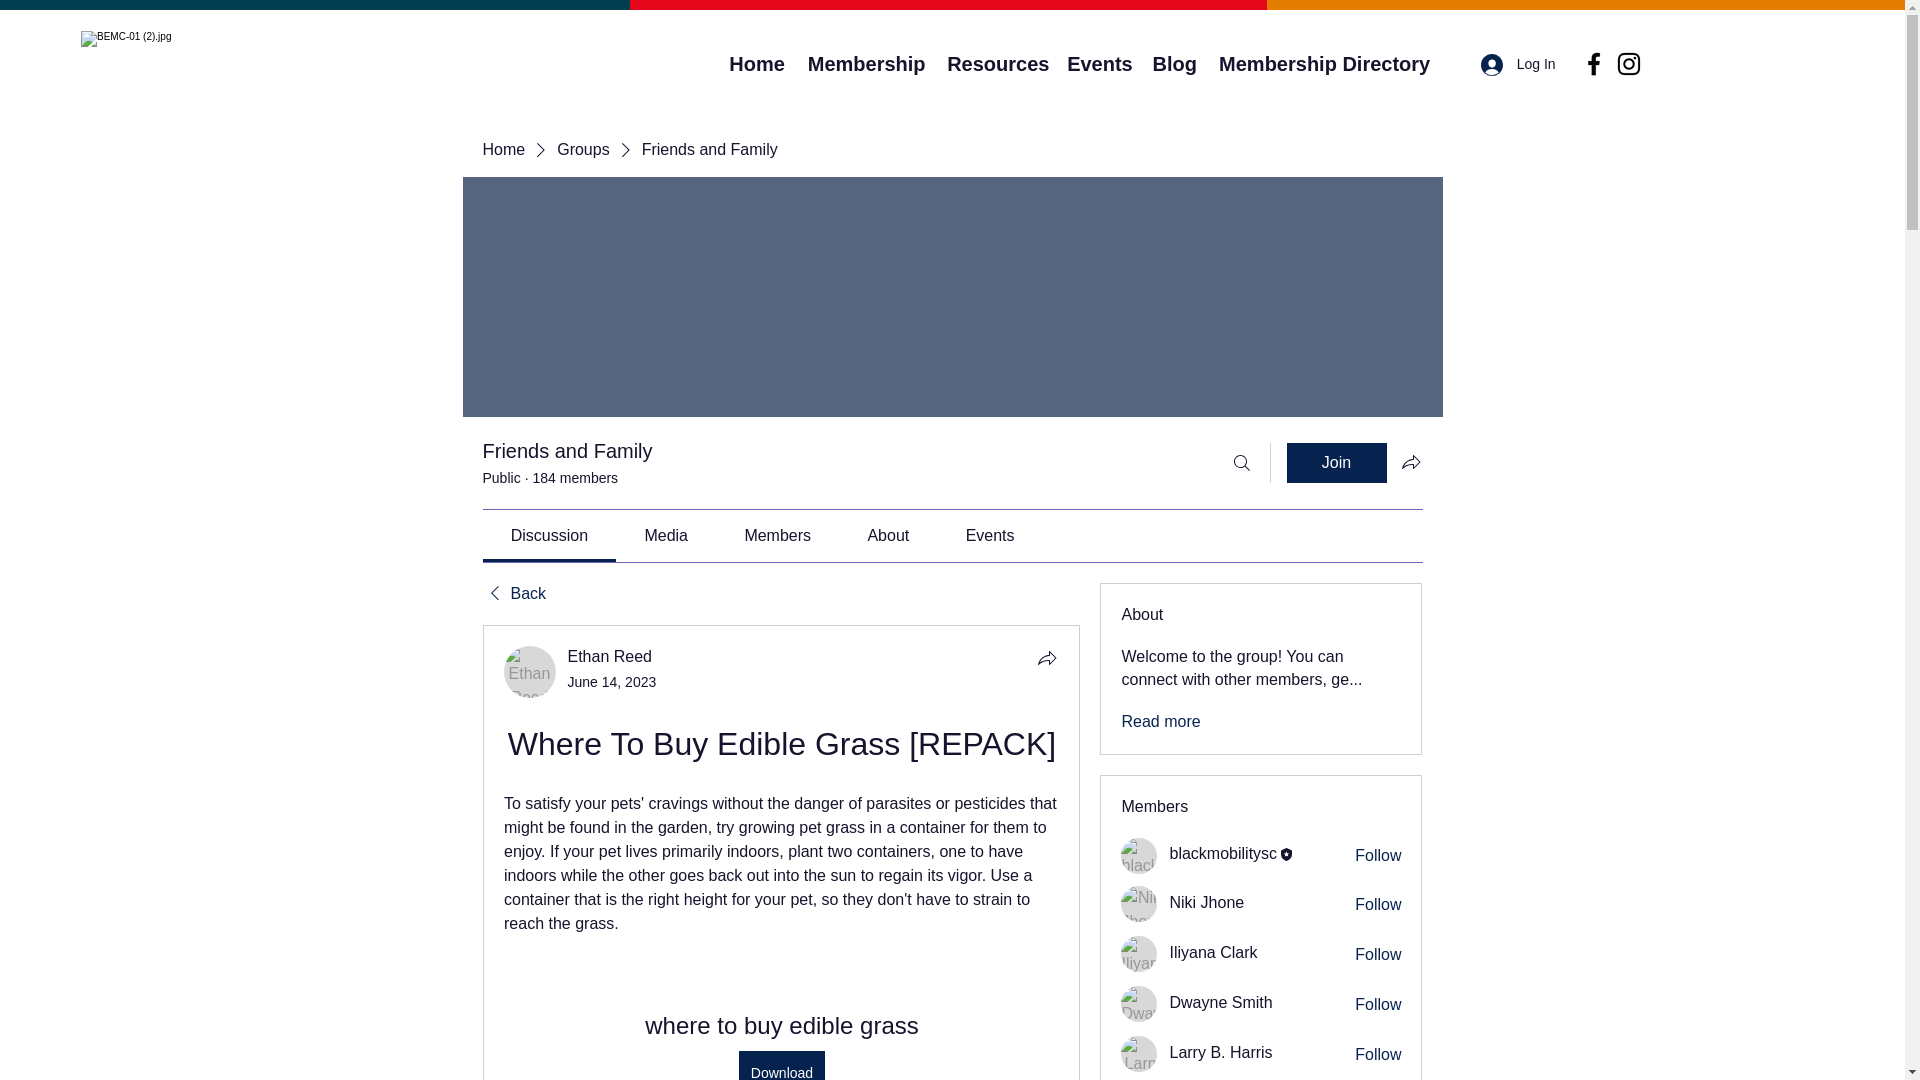 The image size is (1920, 1080). I want to click on Follow, so click(1378, 1004).